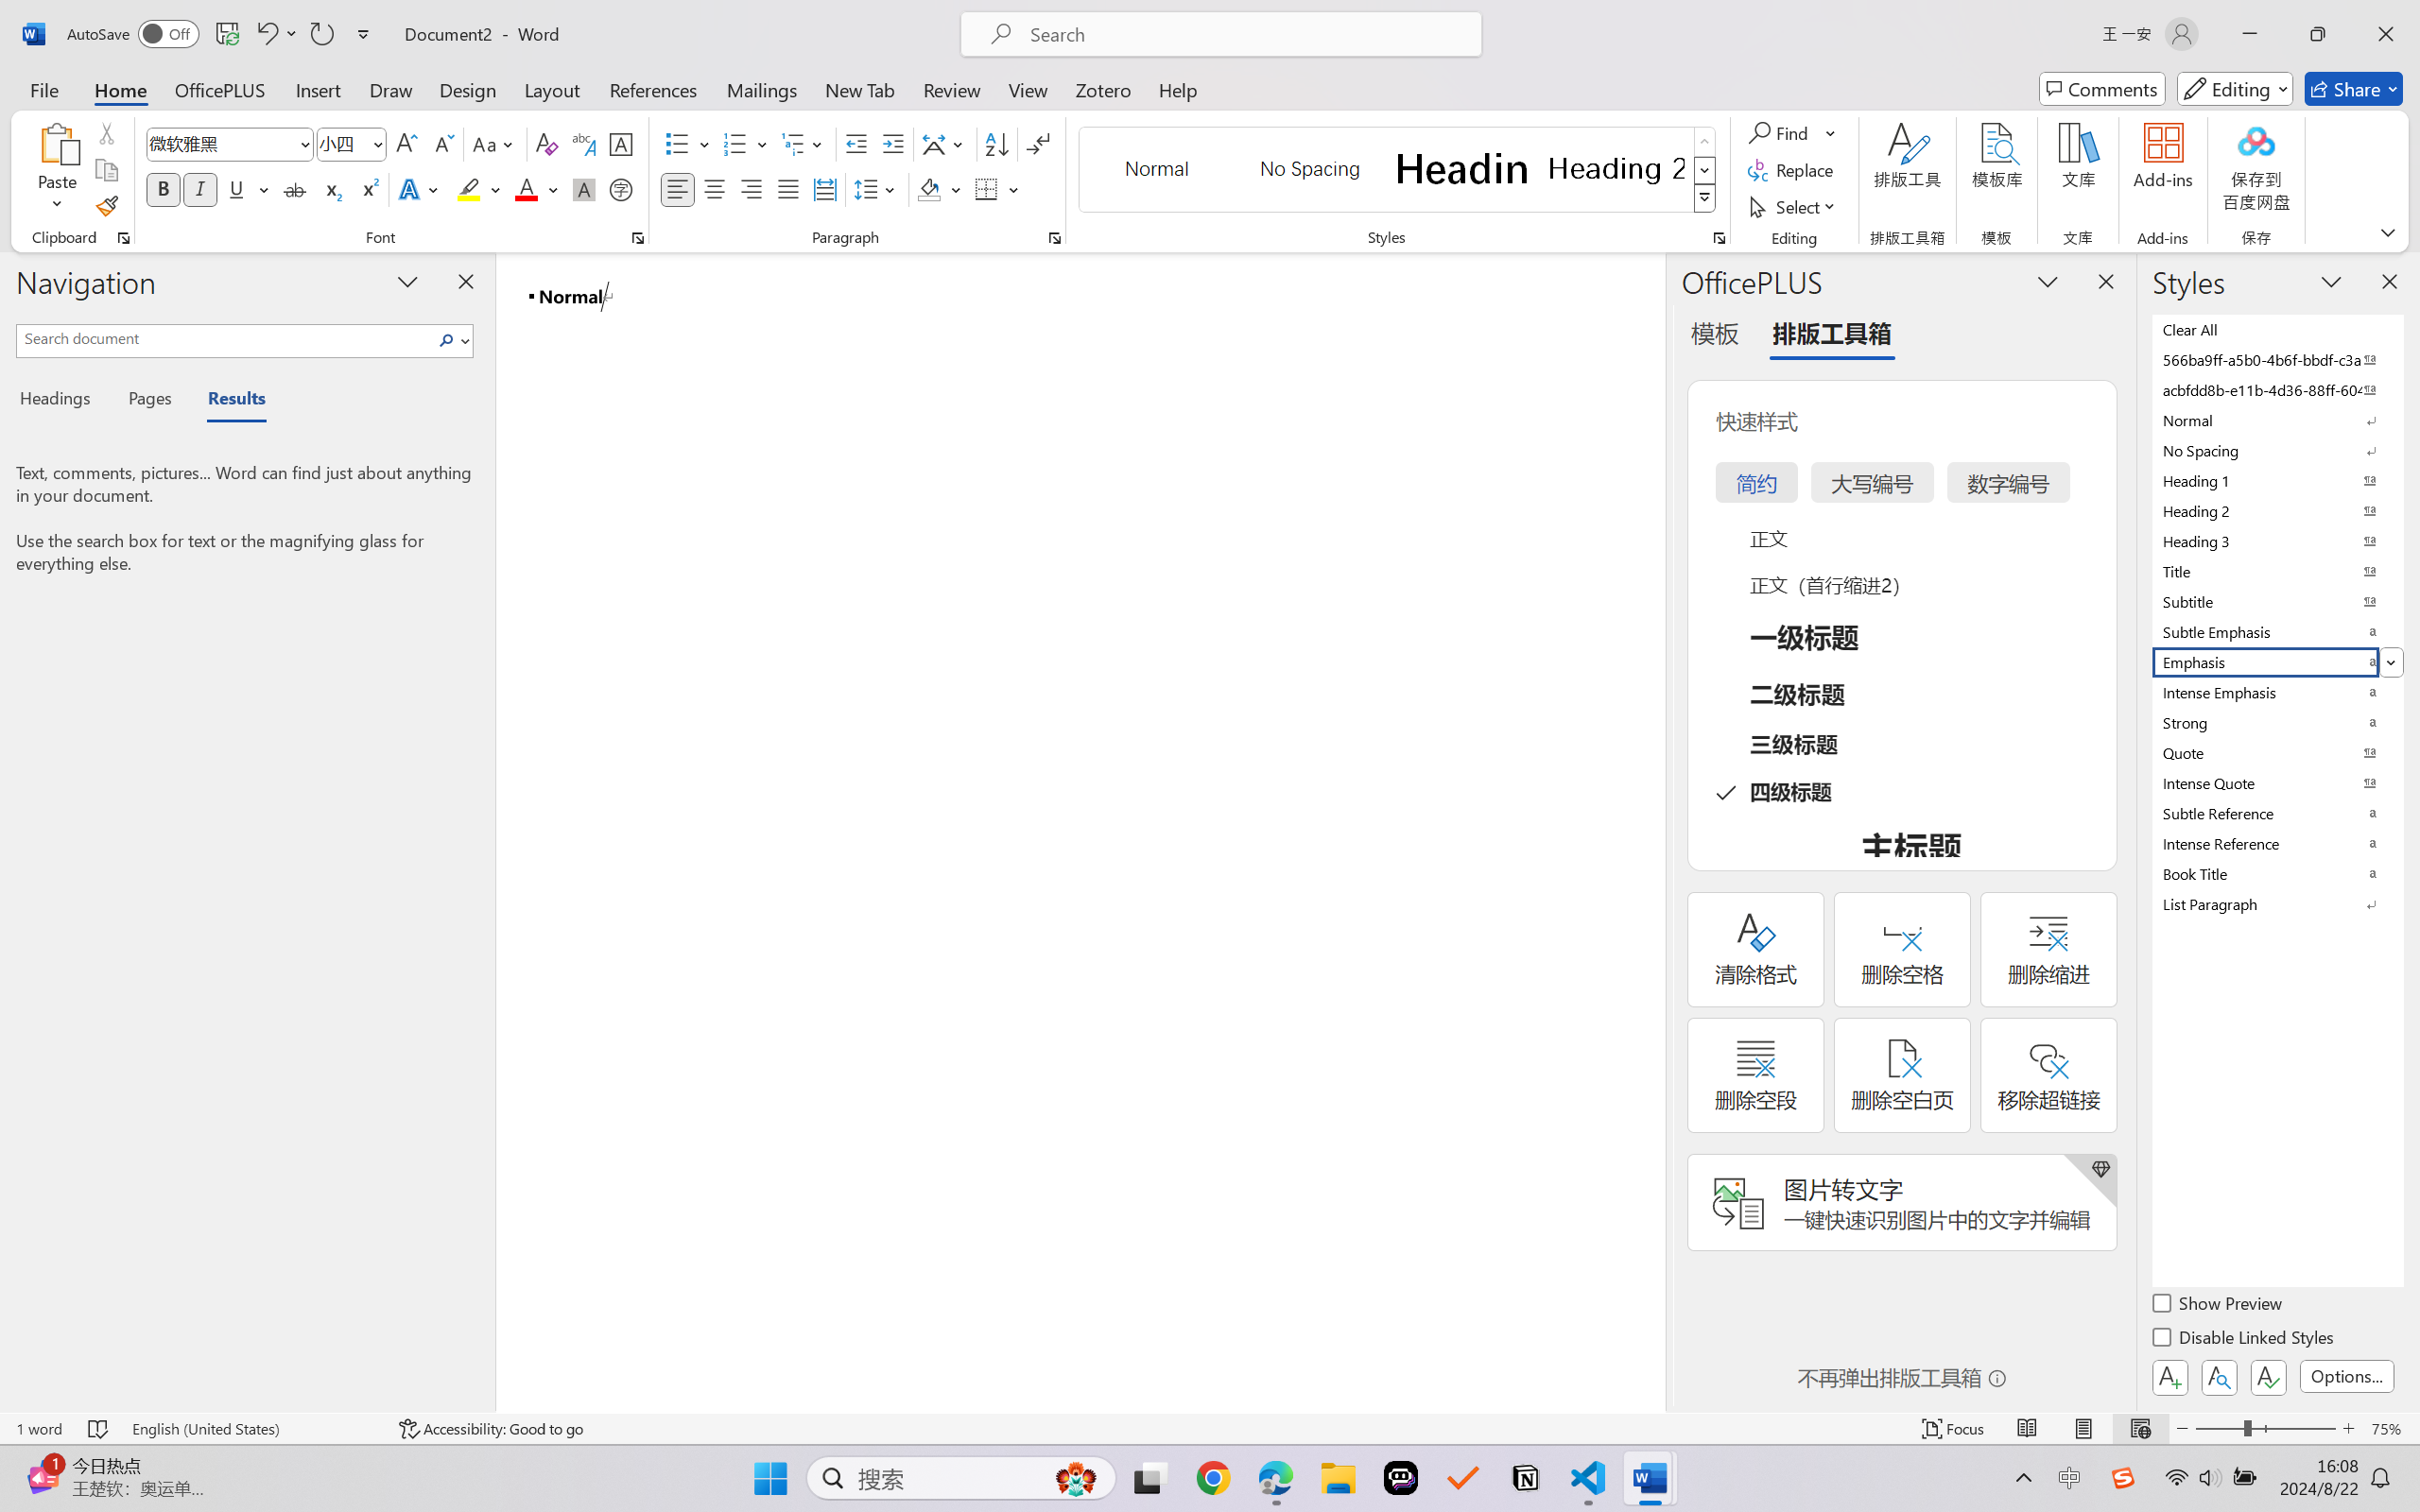 The width and height of the screenshot is (2420, 1512). Describe the element at coordinates (677, 189) in the screenshot. I see `Align Left` at that location.